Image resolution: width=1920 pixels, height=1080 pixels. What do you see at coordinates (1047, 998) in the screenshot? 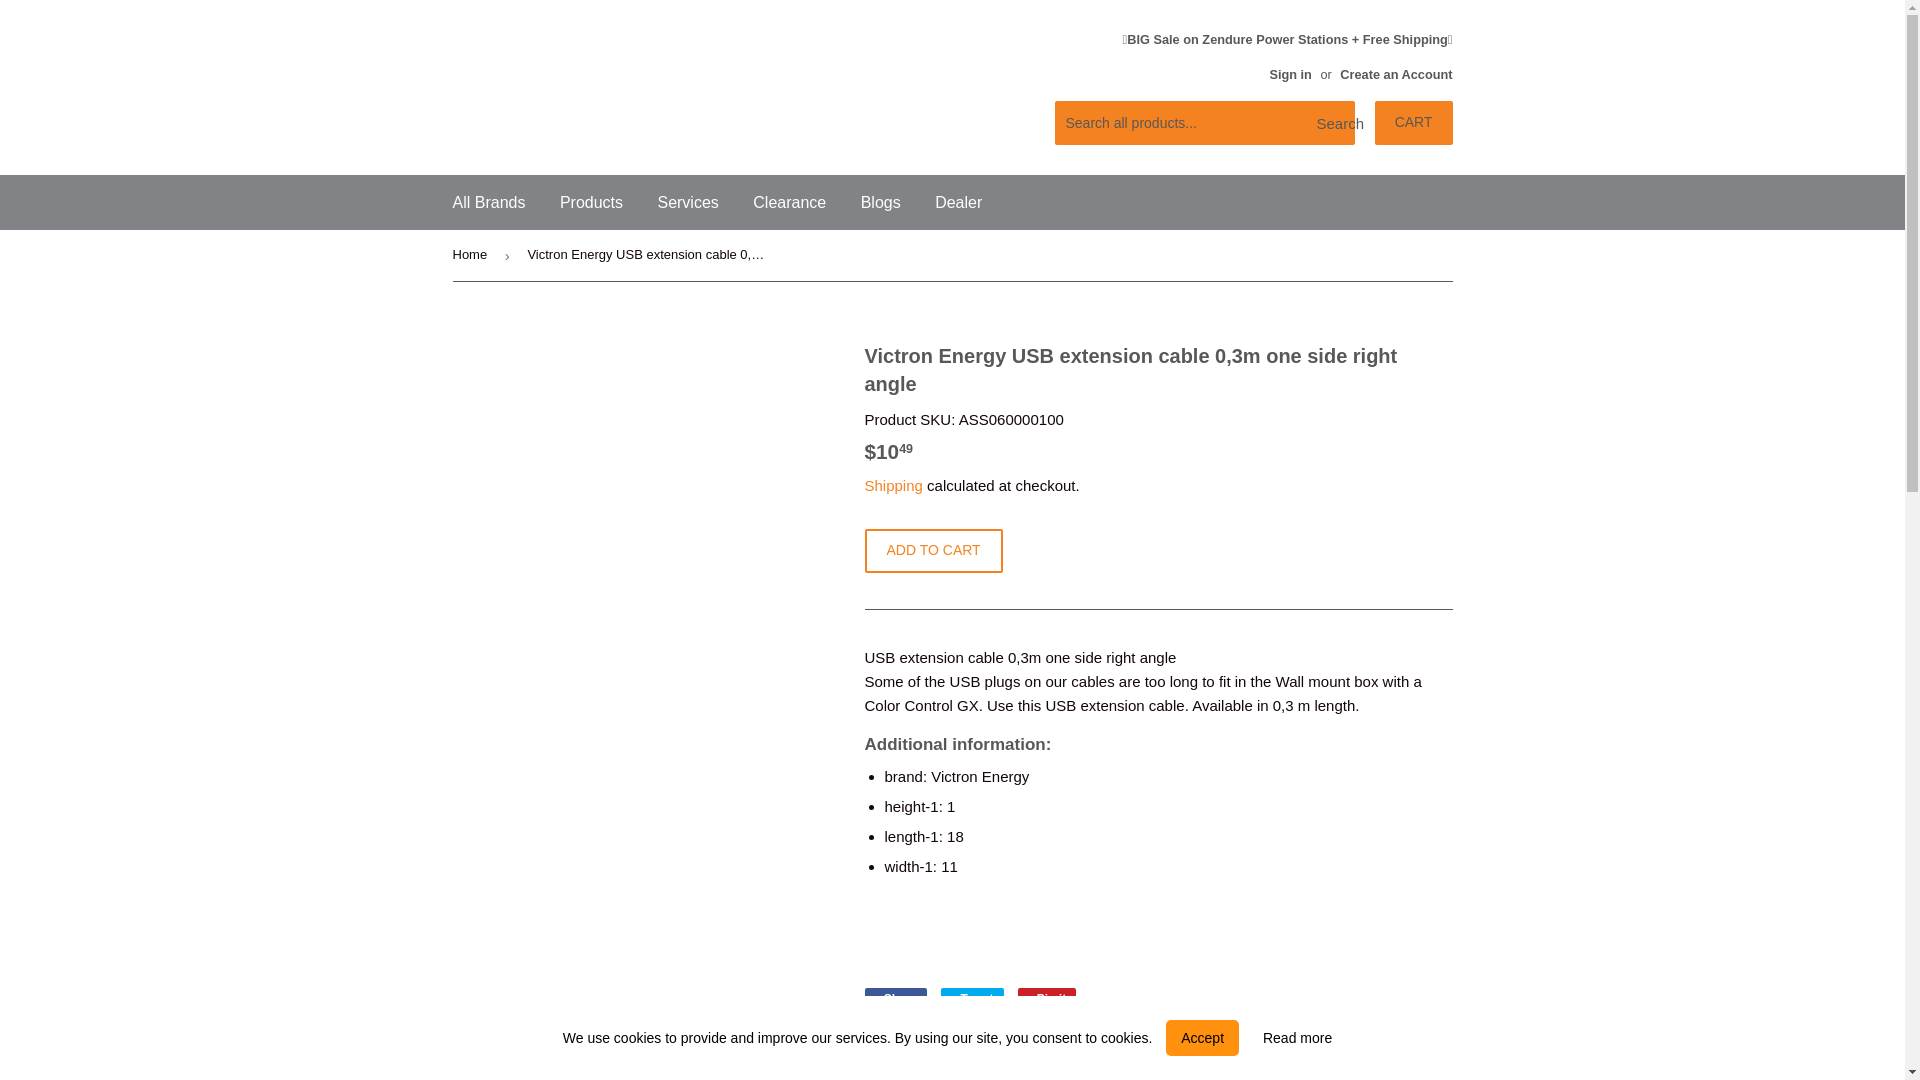
I see `Pin on Pinterest` at bounding box center [1047, 998].